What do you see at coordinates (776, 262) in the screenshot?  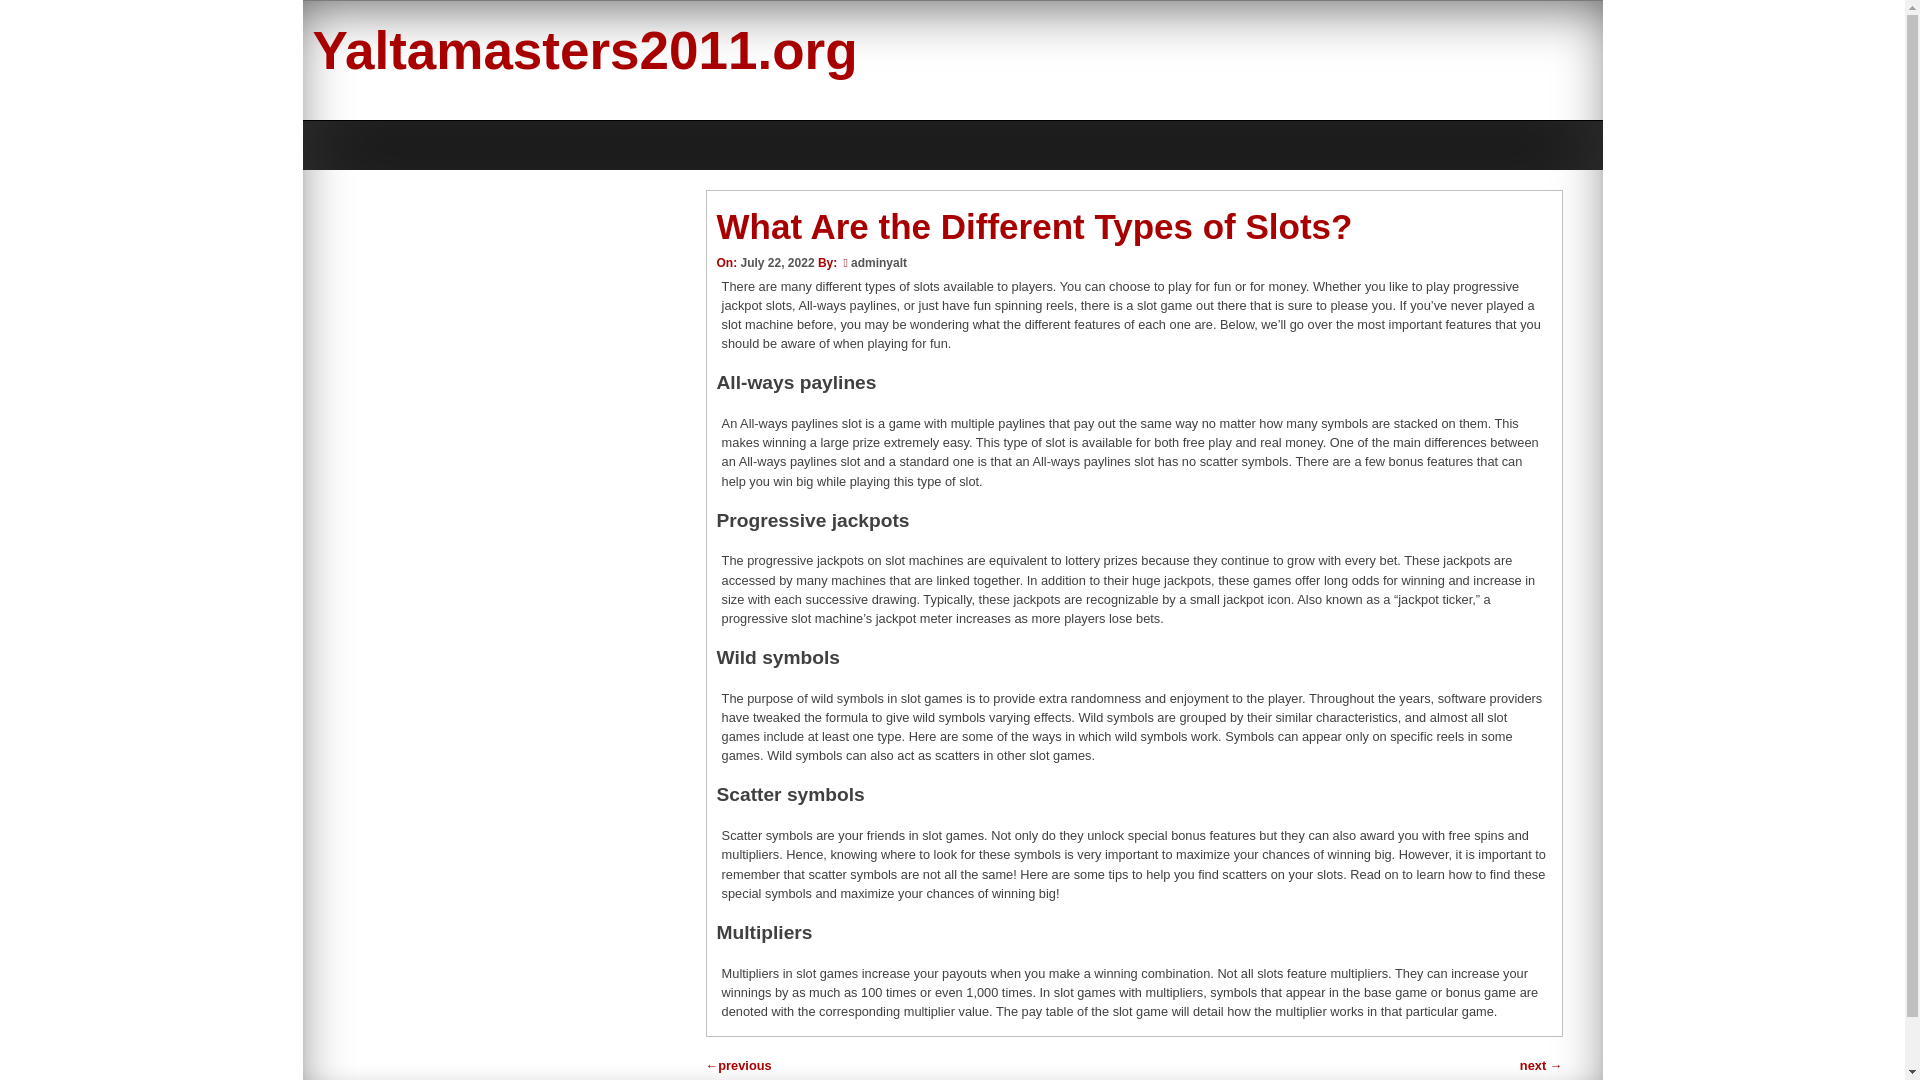 I see `July 22, 2022` at bounding box center [776, 262].